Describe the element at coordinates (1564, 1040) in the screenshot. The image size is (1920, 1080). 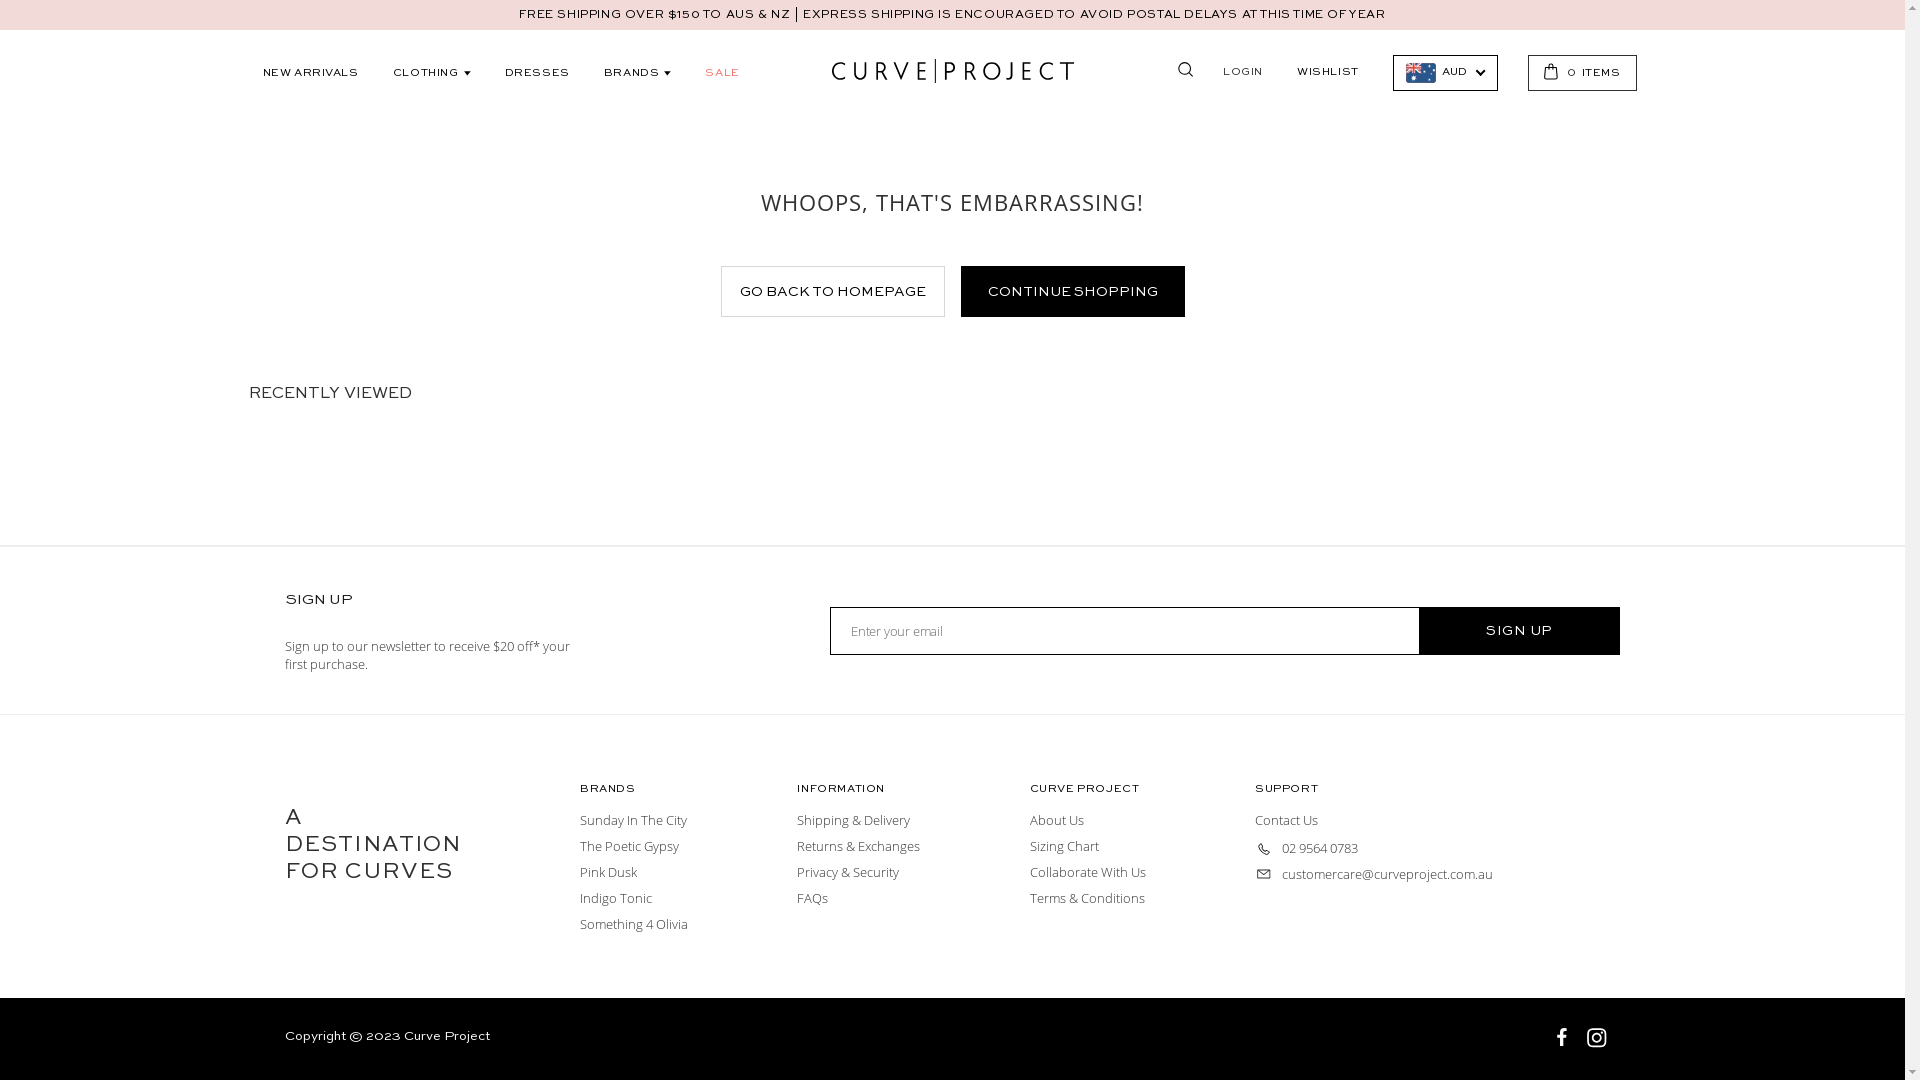
I see `Share on Facebook` at that location.